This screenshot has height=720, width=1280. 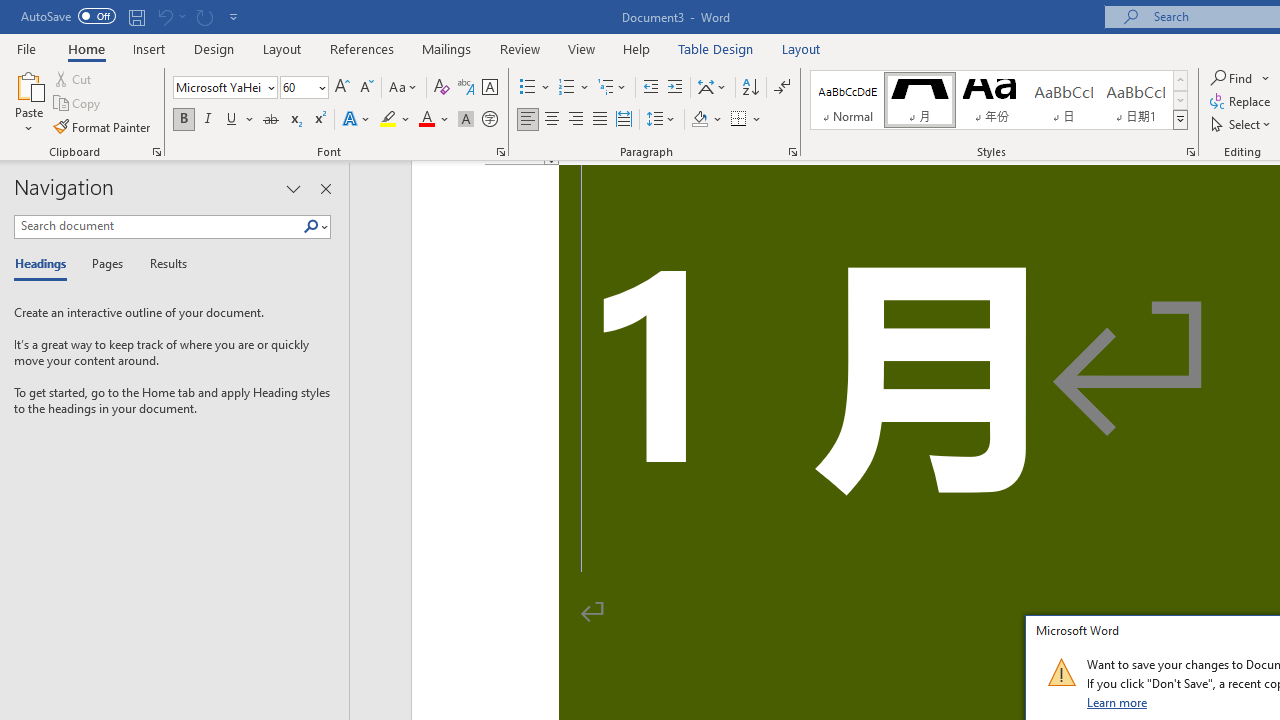 What do you see at coordinates (293, 188) in the screenshot?
I see `Task Pane Options` at bounding box center [293, 188].